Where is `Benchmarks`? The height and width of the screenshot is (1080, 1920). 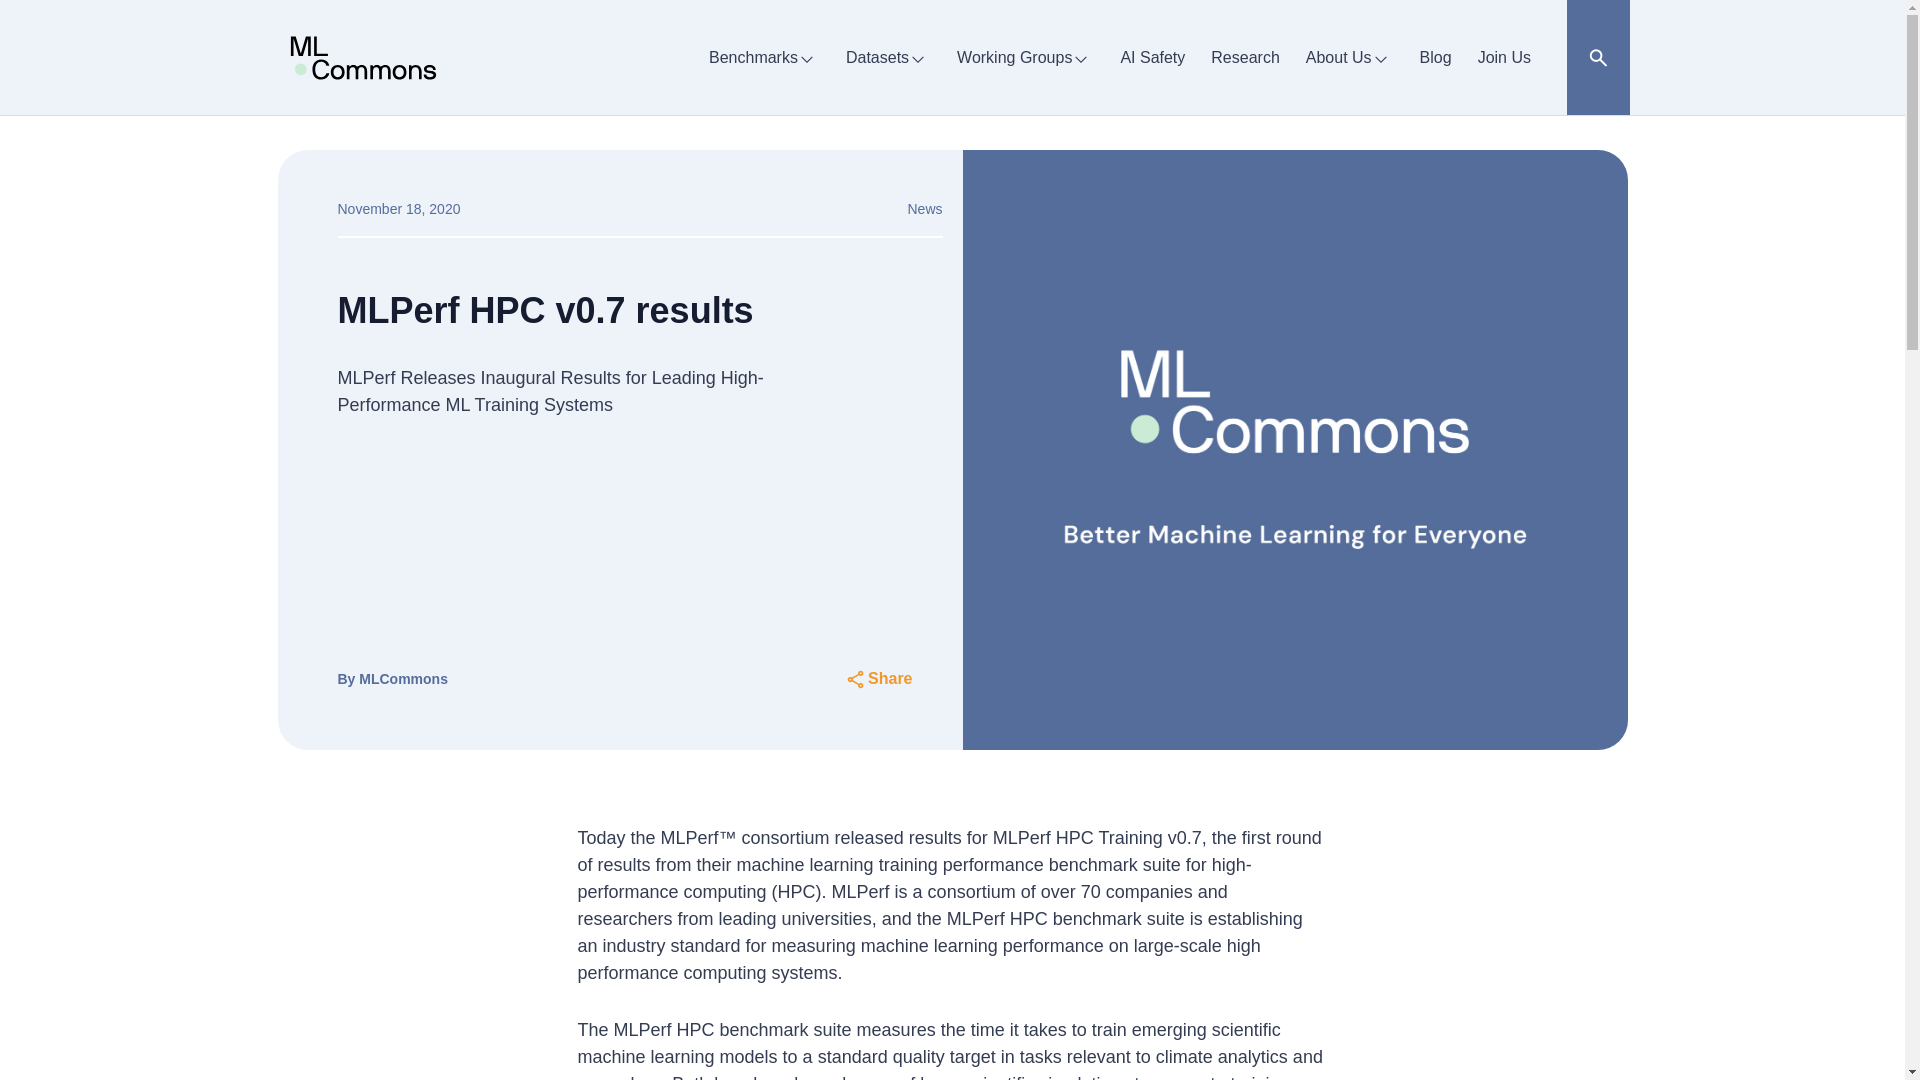
Benchmarks is located at coordinates (764, 57).